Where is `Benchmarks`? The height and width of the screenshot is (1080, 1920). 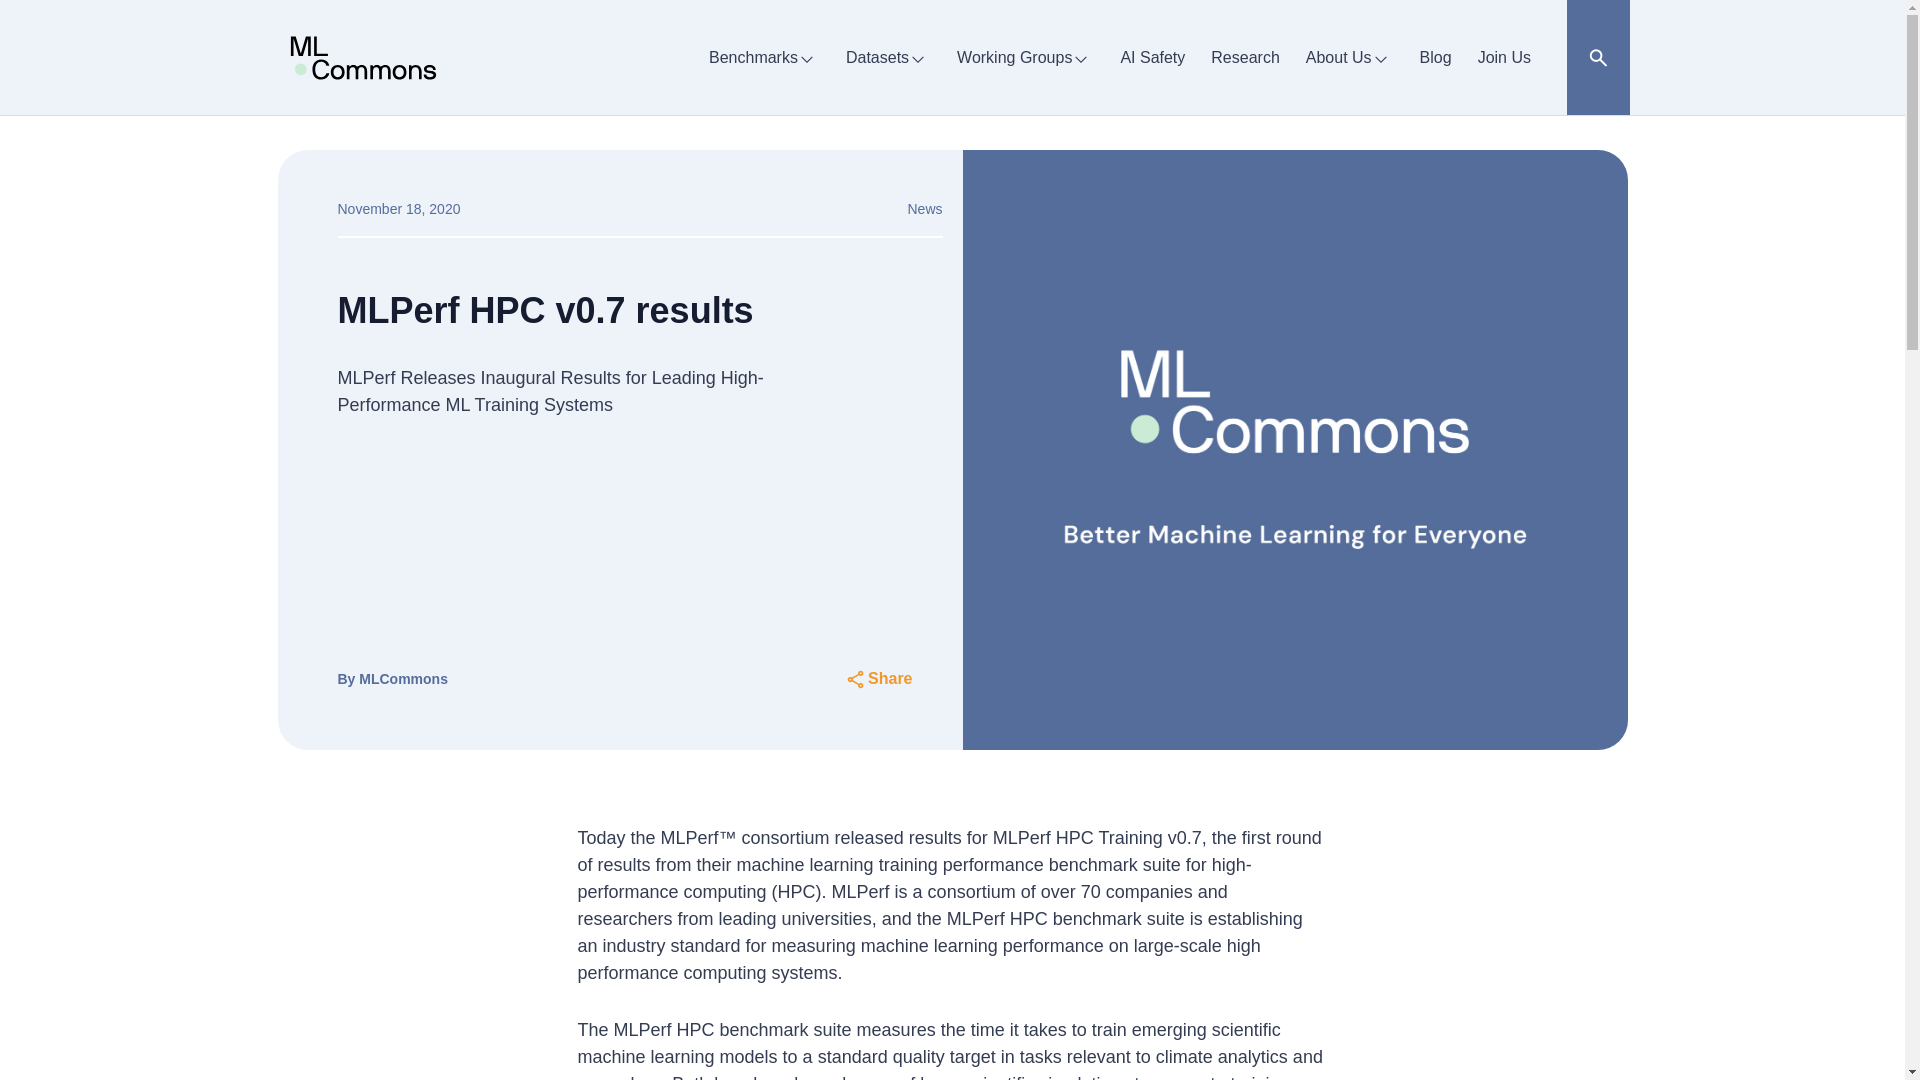
Benchmarks is located at coordinates (764, 57).